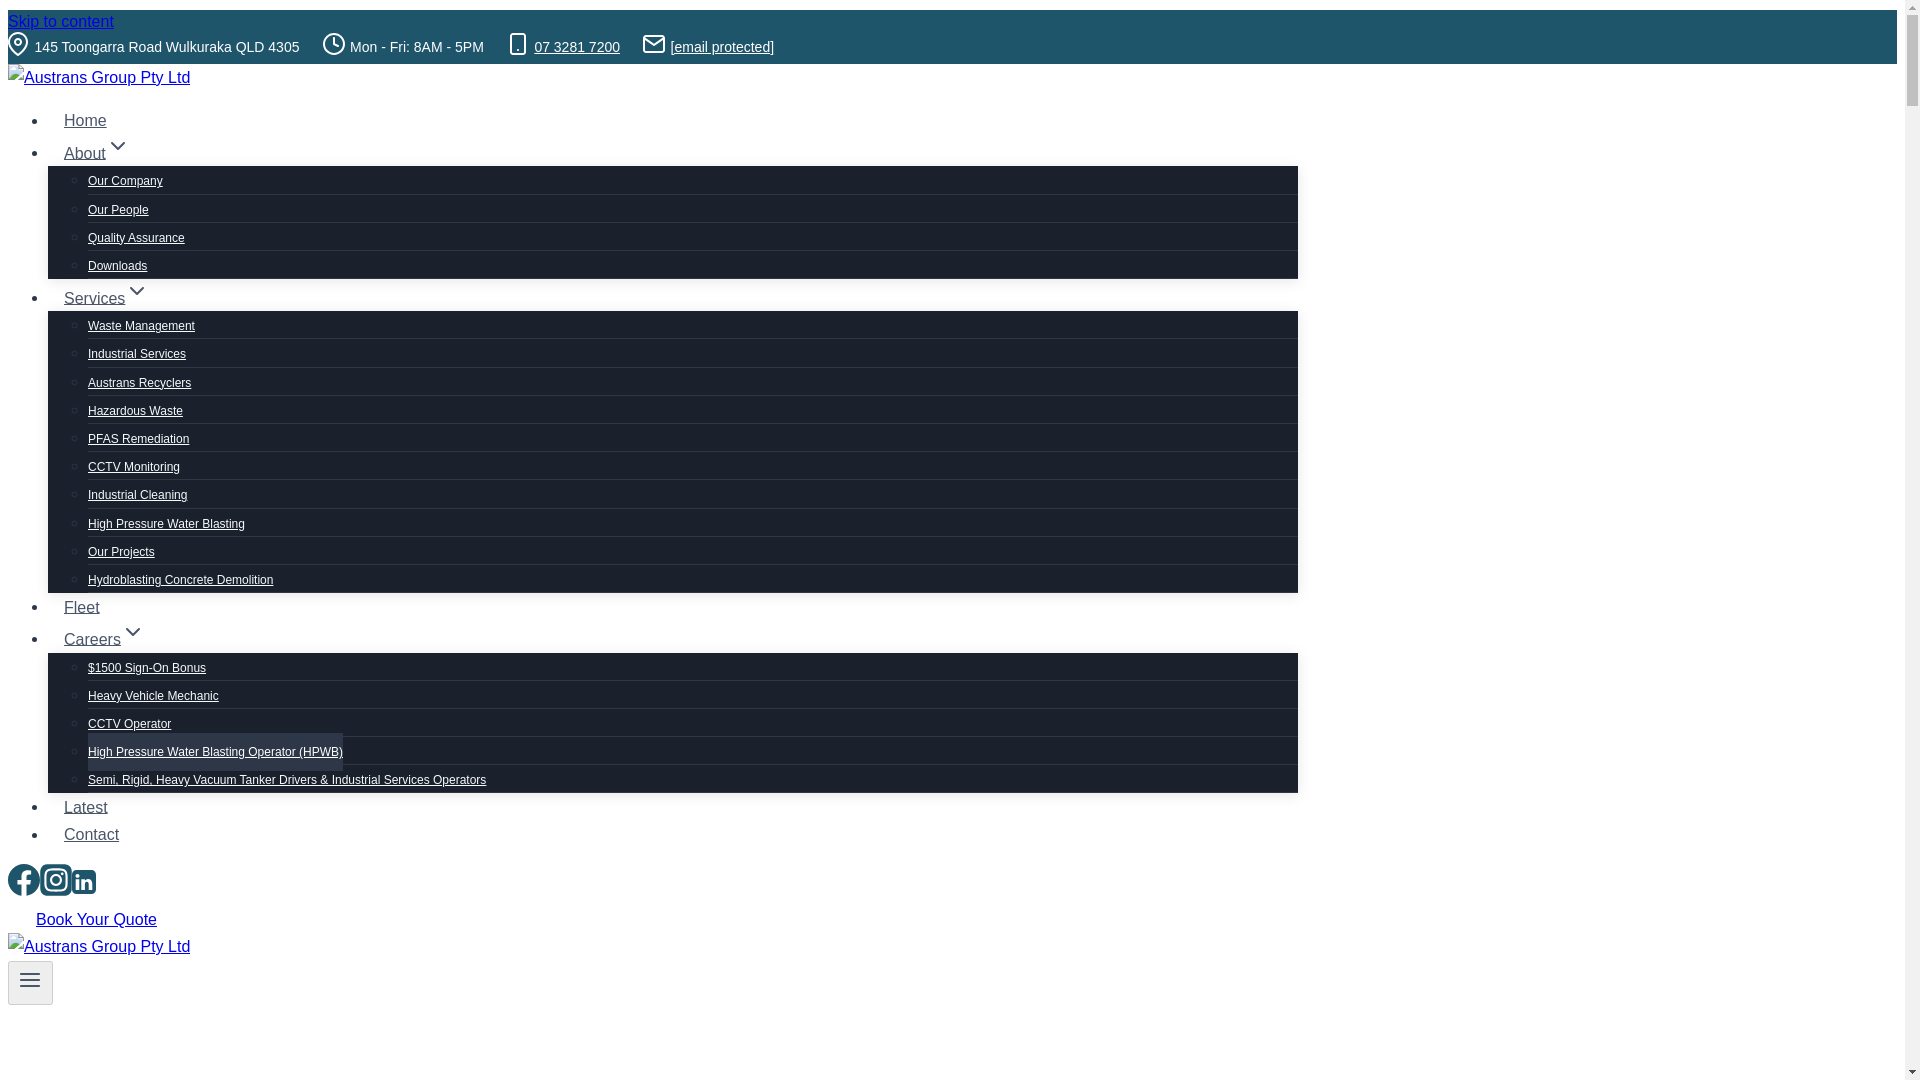 The image size is (1920, 1080). What do you see at coordinates (106, 298) in the screenshot?
I see `ServicesExpand` at bounding box center [106, 298].